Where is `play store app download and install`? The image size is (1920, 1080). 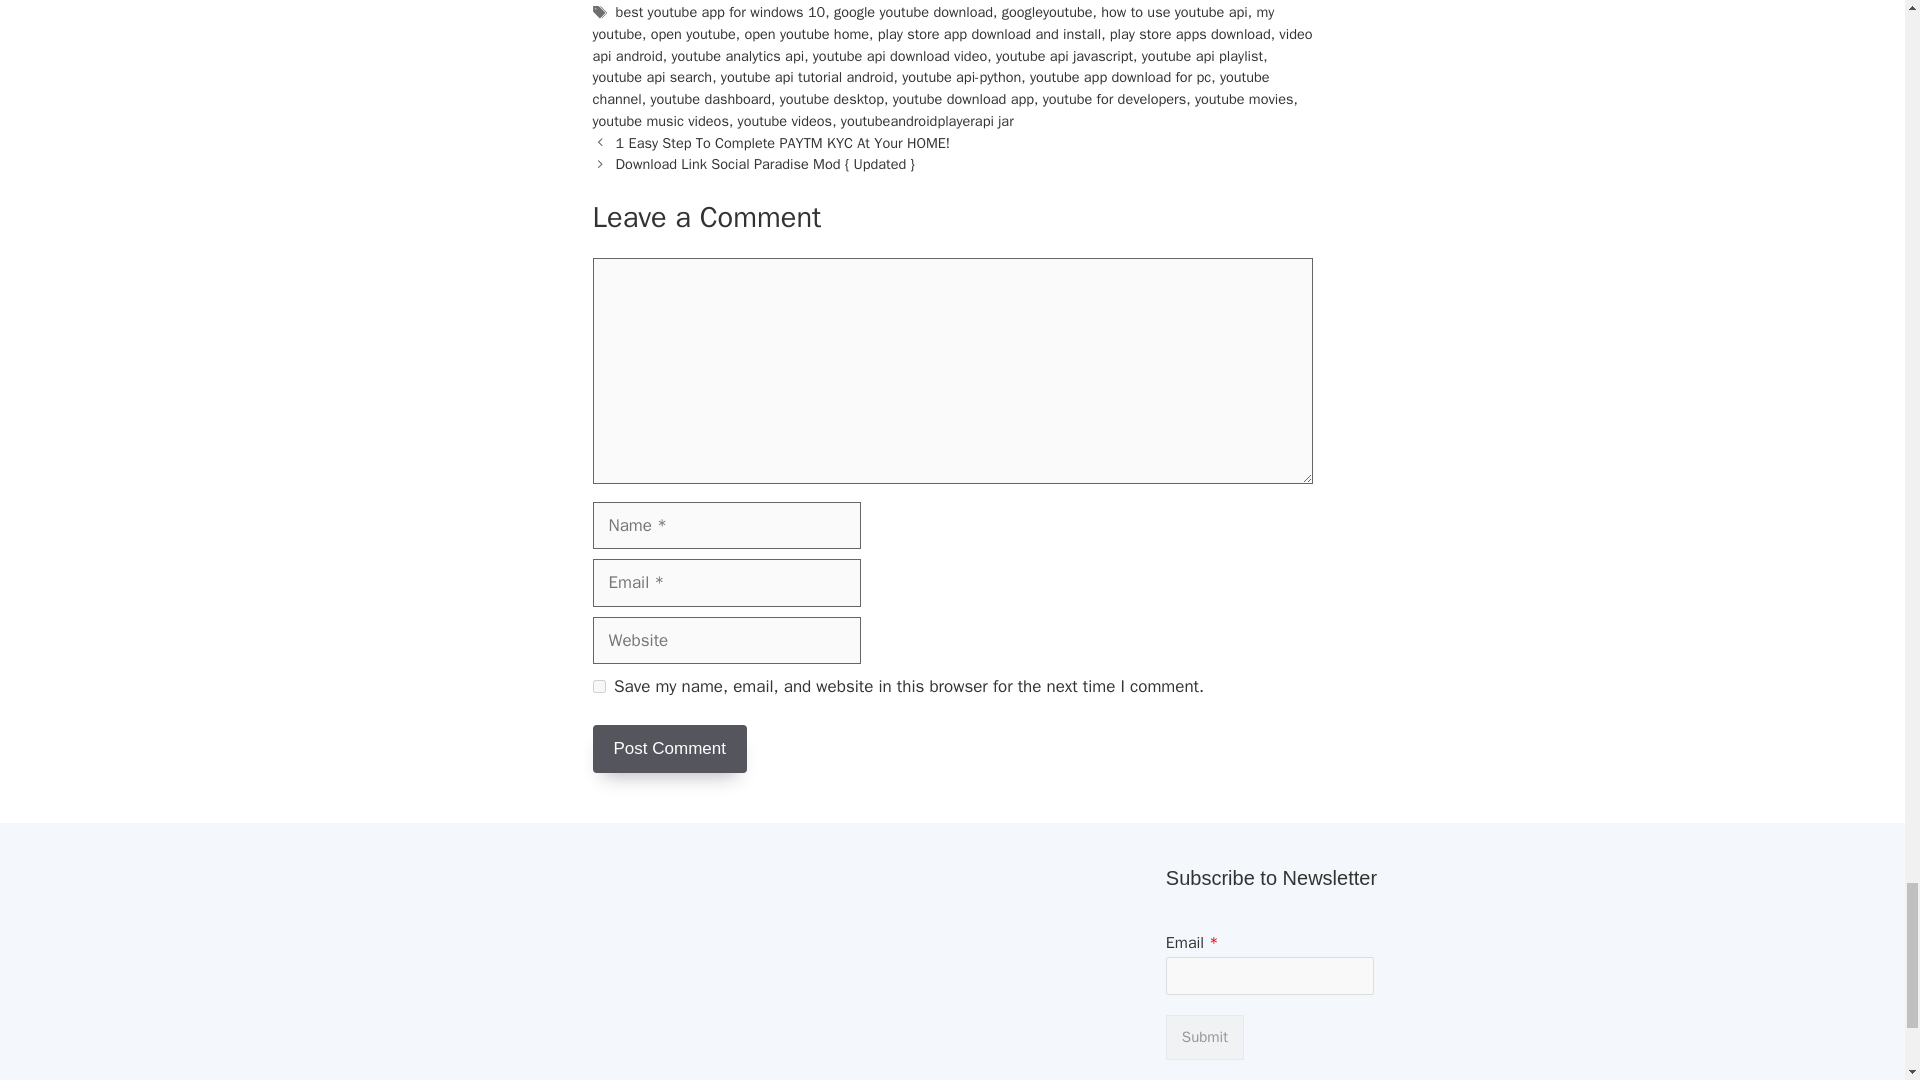
play store app download and install is located at coordinates (988, 34).